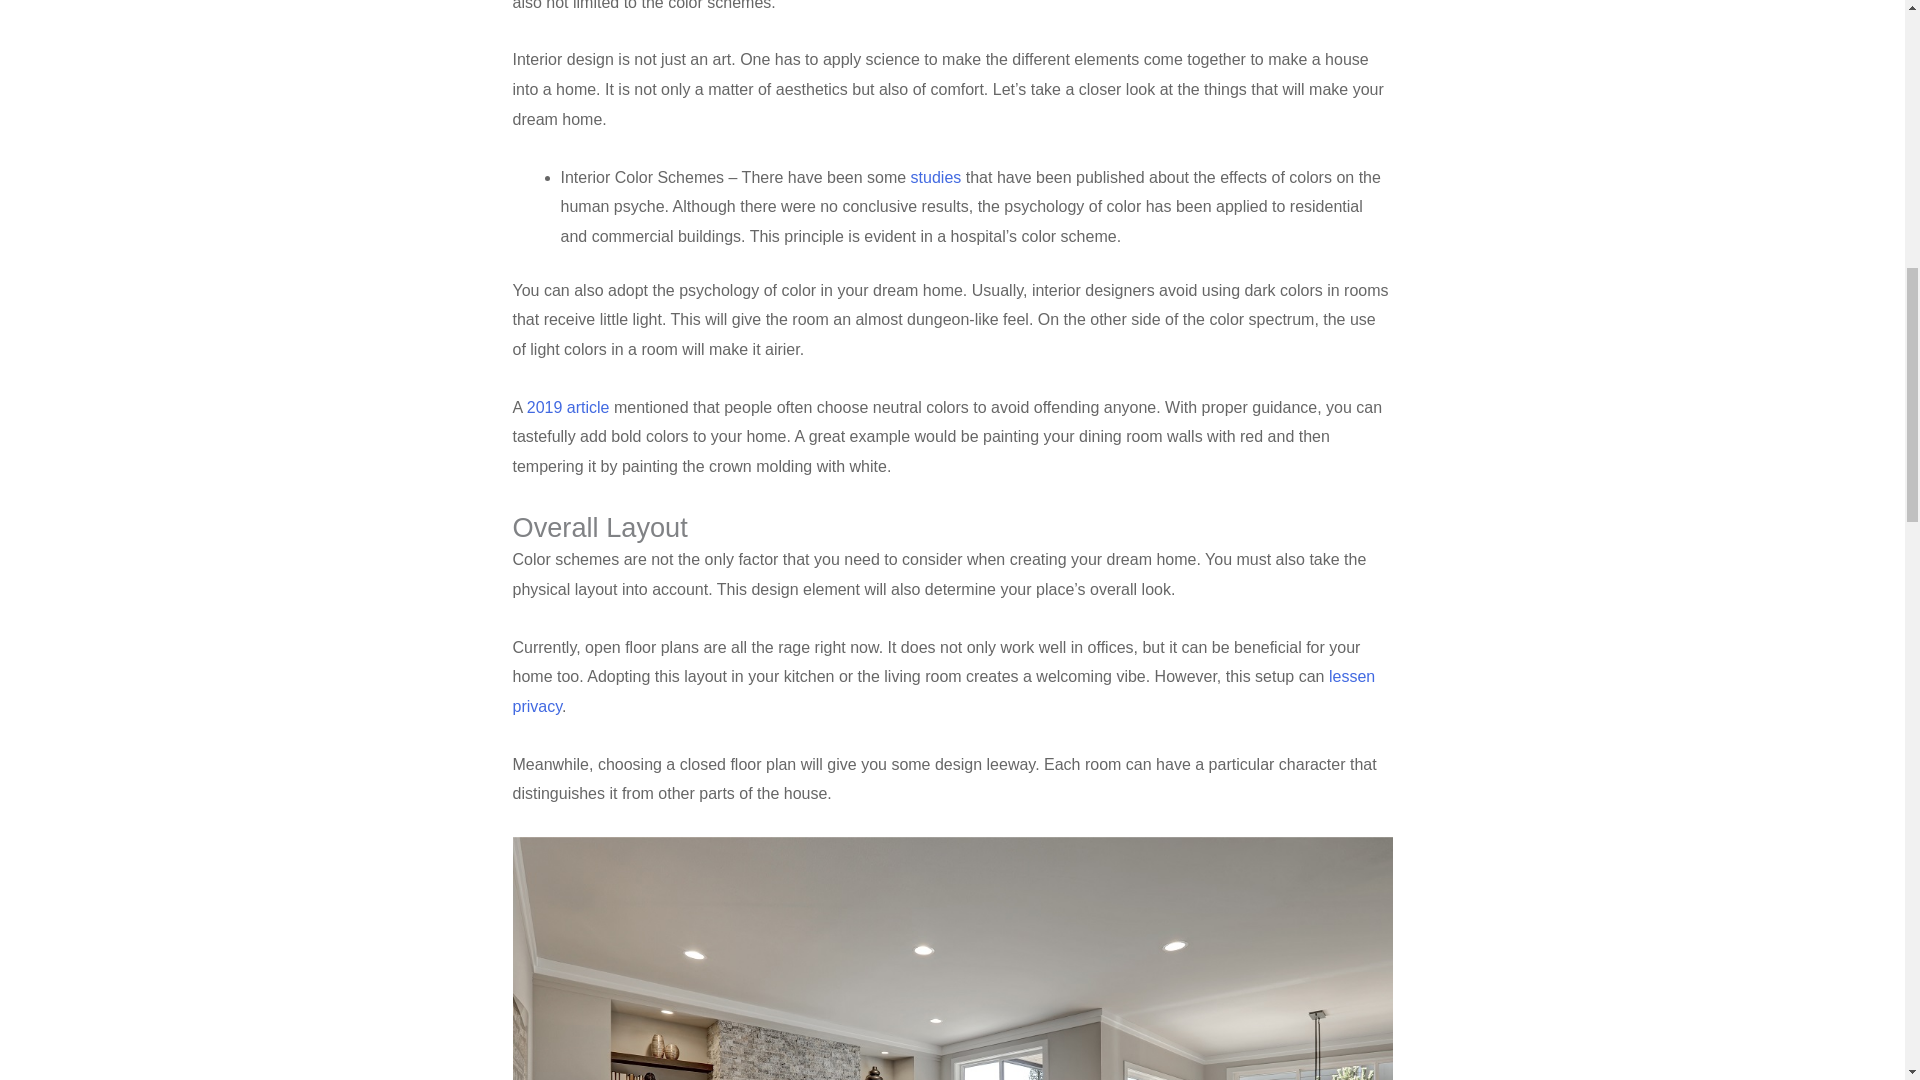  Describe the element at coordinates (568, 406) in the screenshot. I see `2019 article` at that location.